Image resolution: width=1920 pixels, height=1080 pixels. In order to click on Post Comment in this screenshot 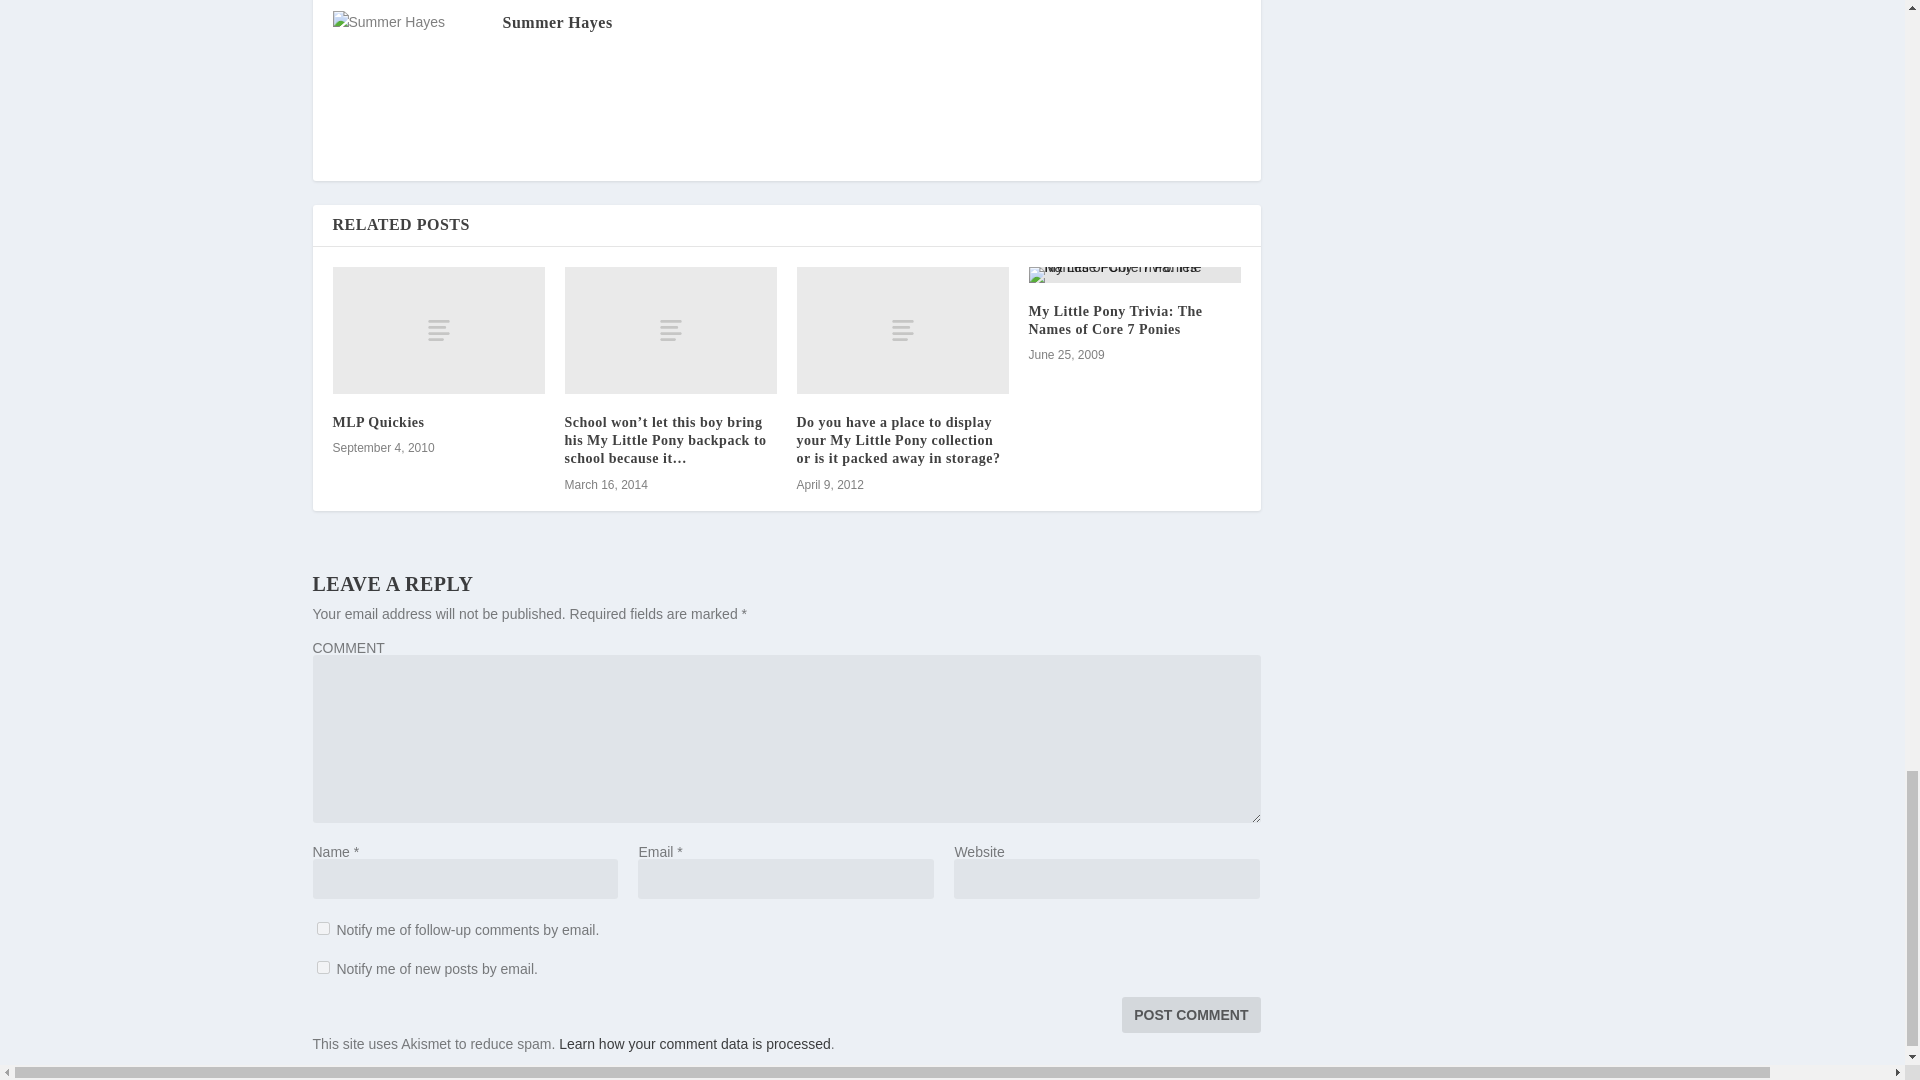, I will do `click(1190, 1014)`.